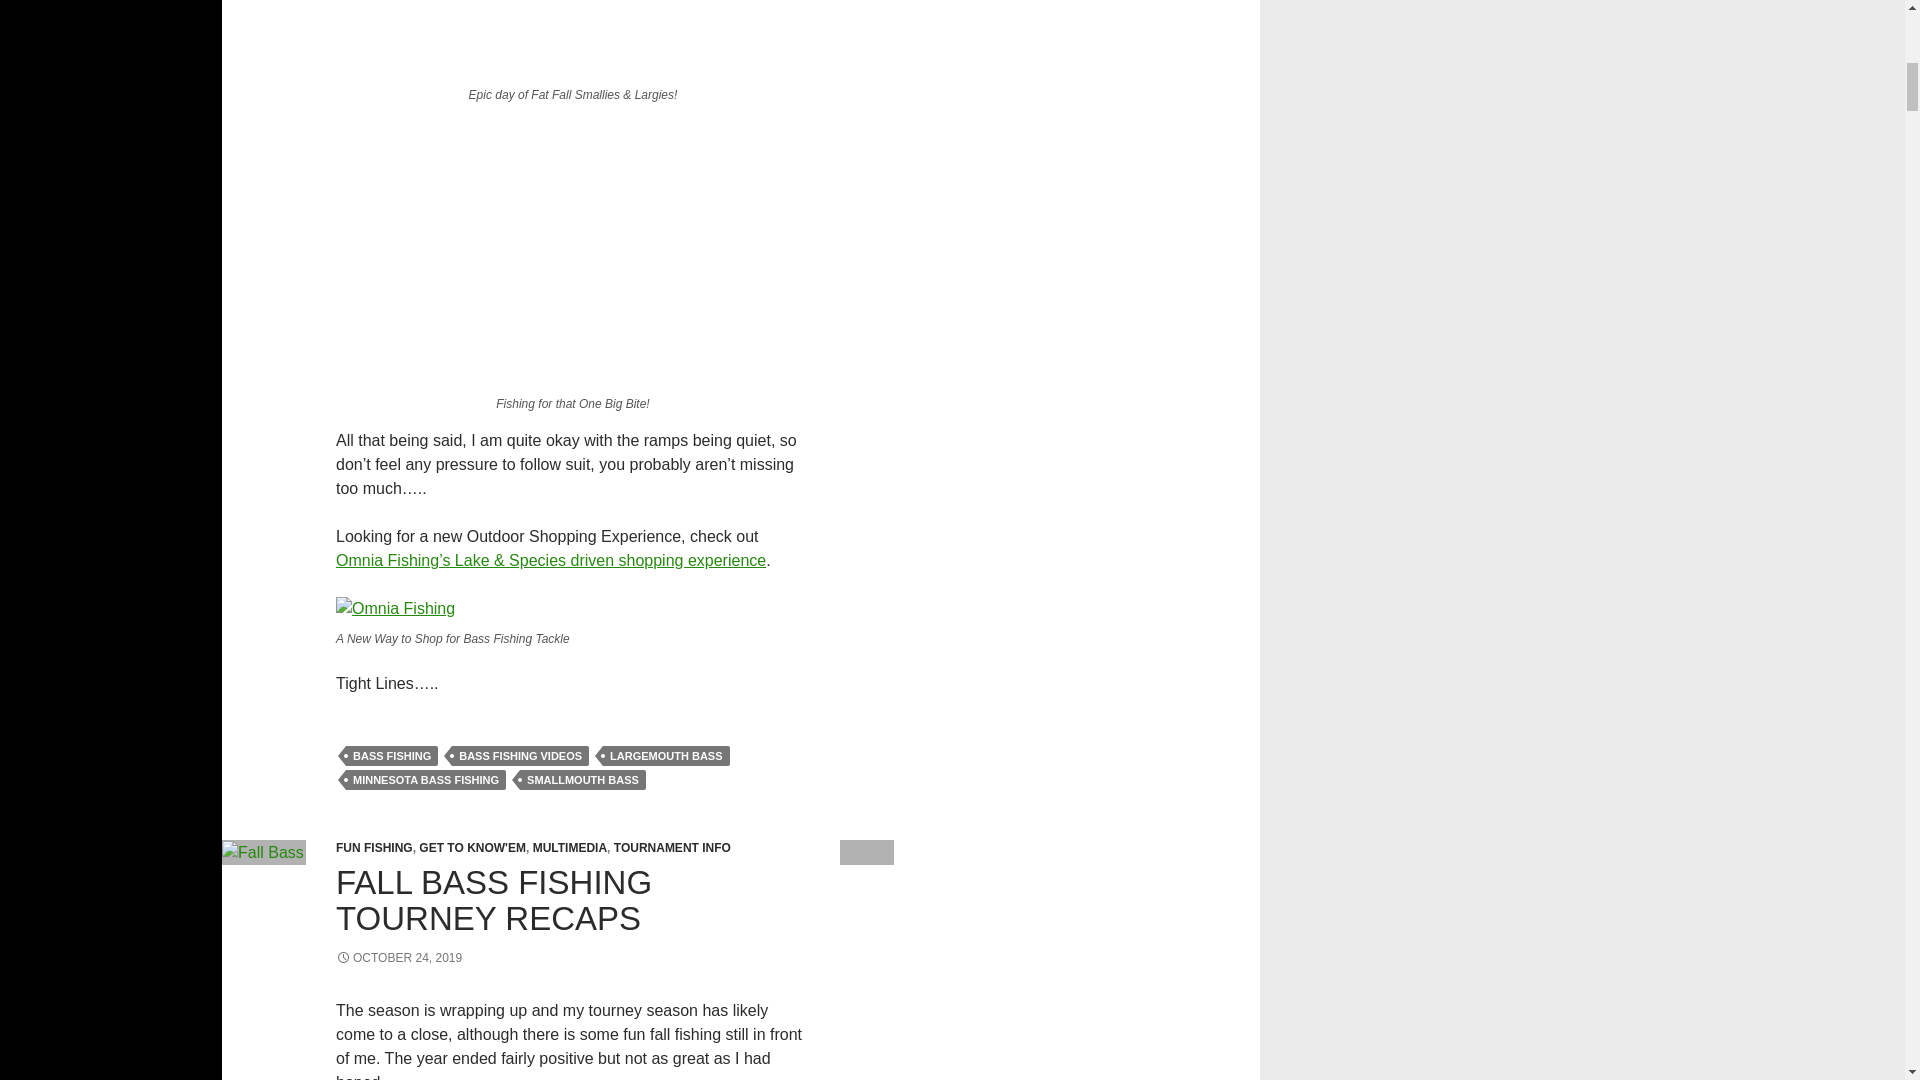 The height and width of the screenshot is (1080, 1920). I want to click on OCTOBER 24, 2019, so click(399, 958).